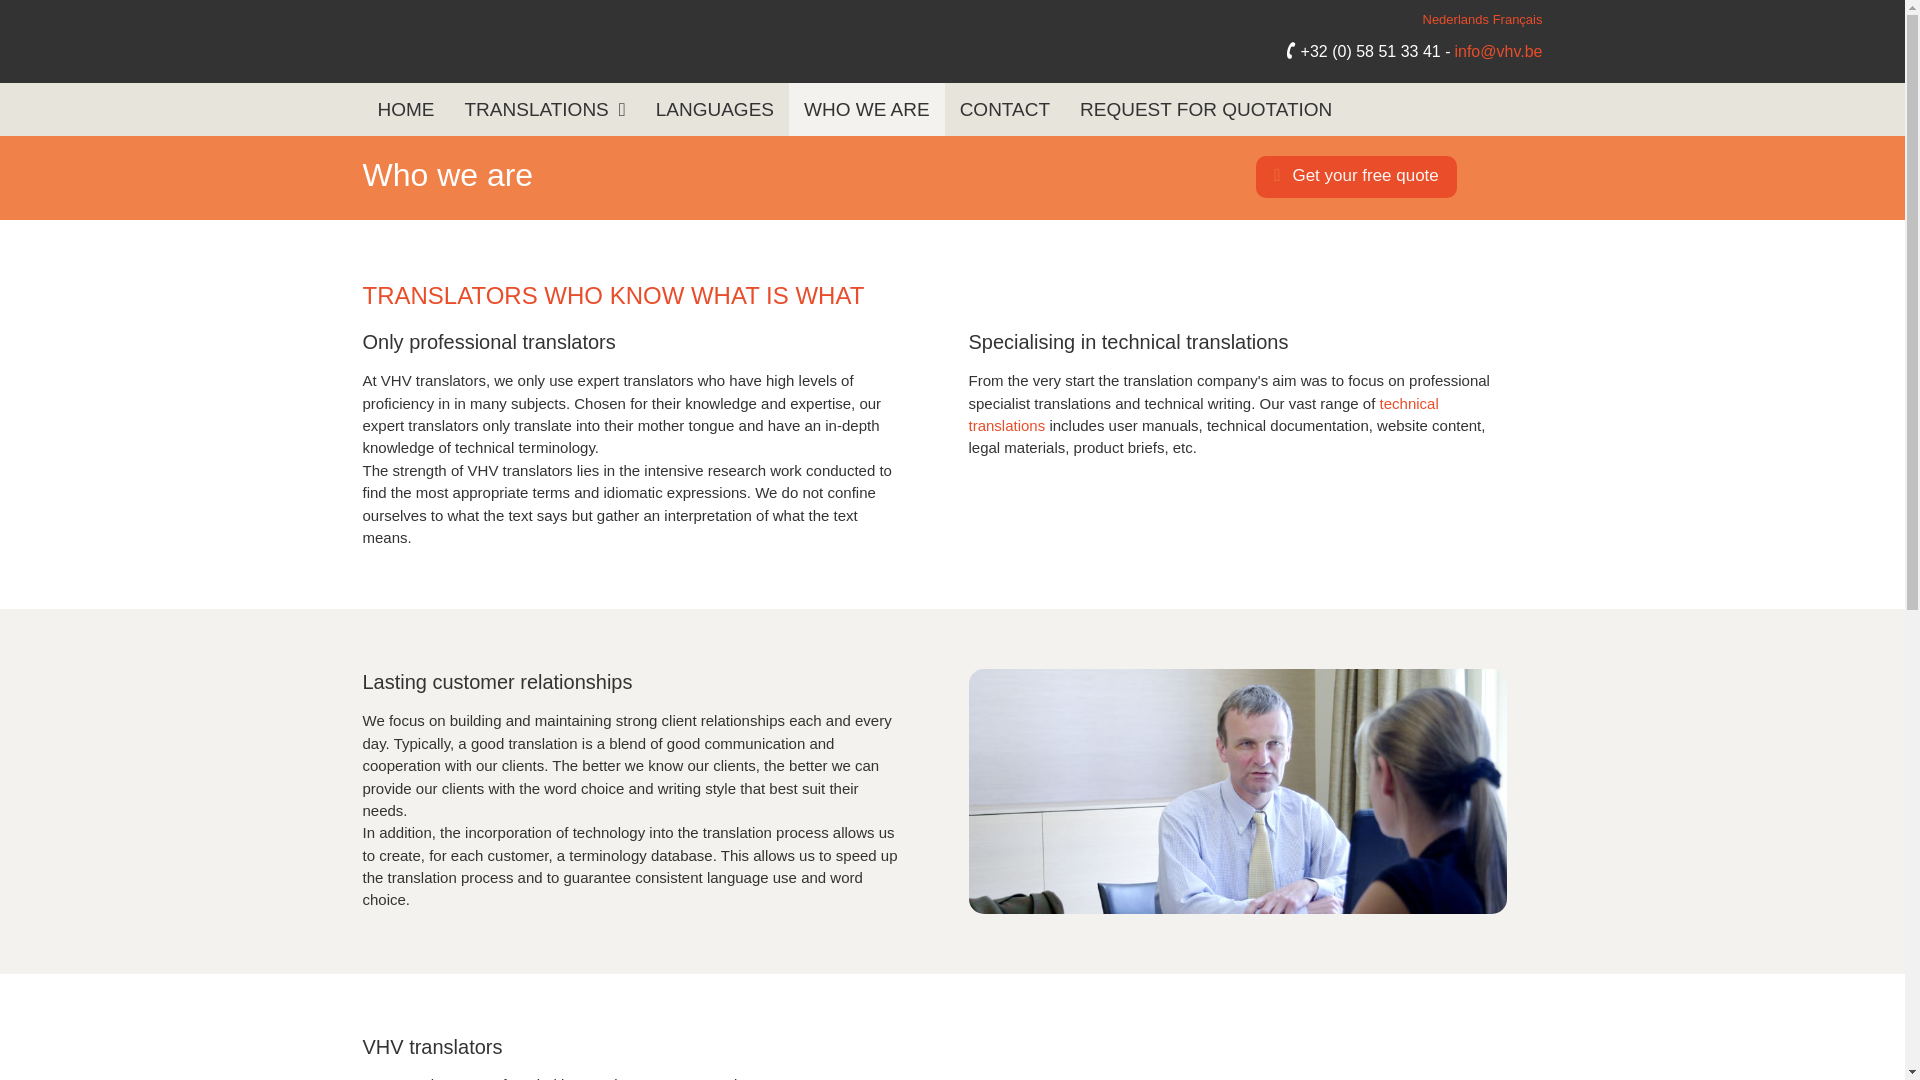 Image resolution: width=1920 pixels, height=1080 pixels. Describe the element at coordinates (866, 110) in the screenshot. I see `WHO WE ARE` at that location.